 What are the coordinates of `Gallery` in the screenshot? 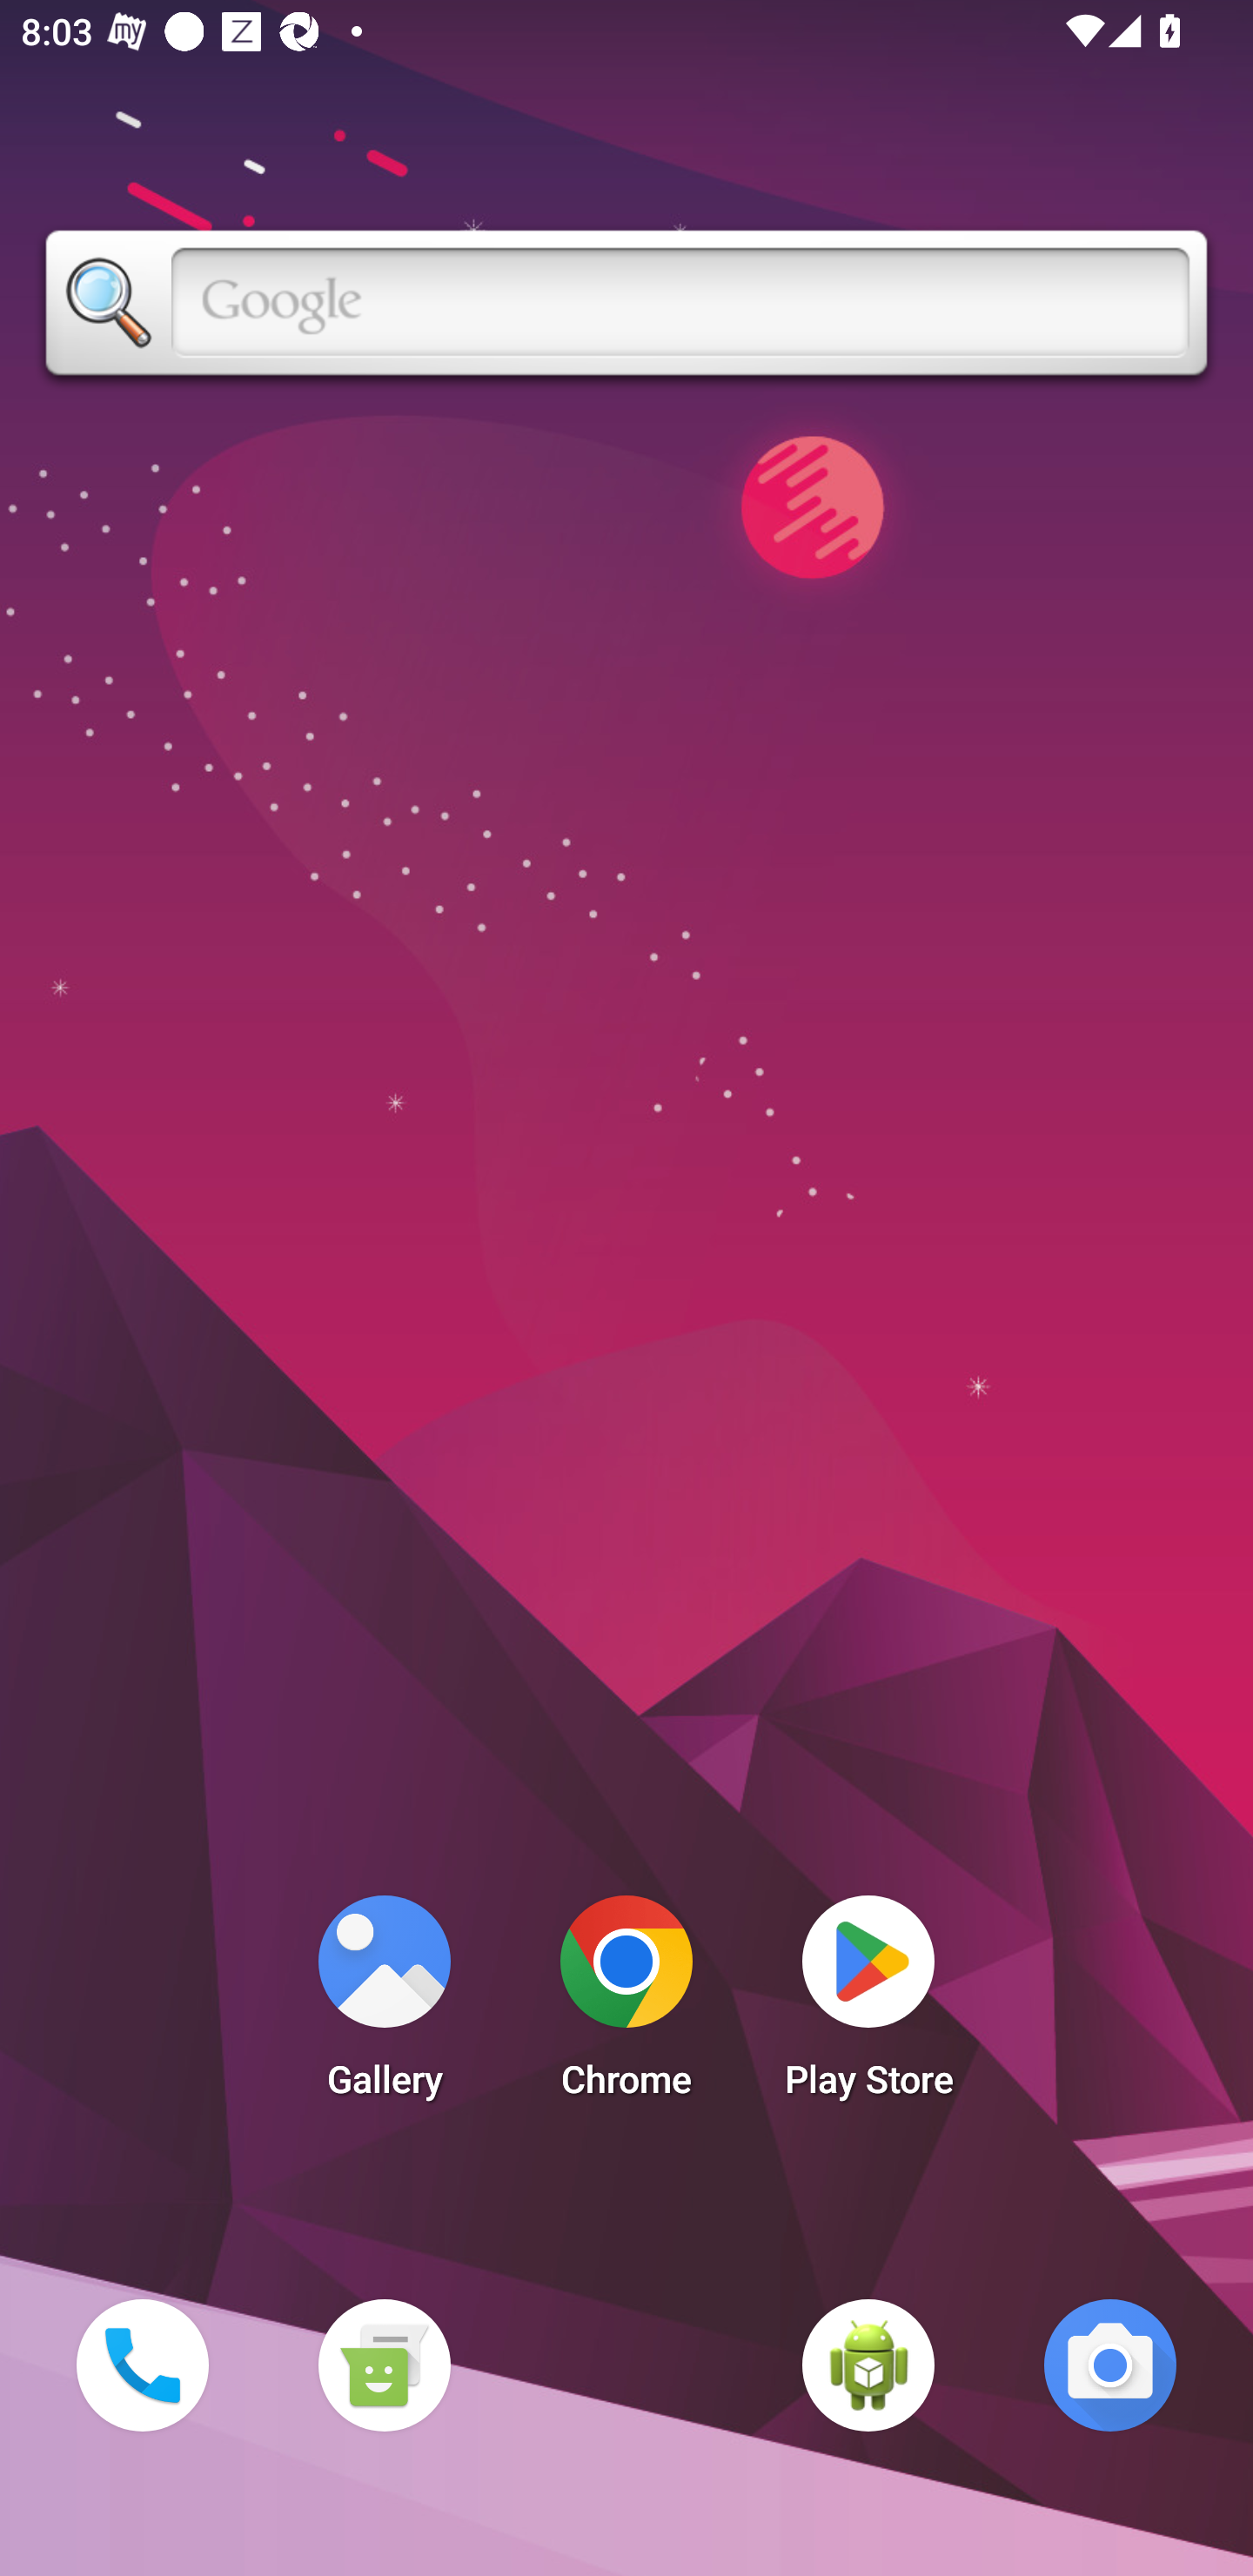 It's located at (384, 2005).